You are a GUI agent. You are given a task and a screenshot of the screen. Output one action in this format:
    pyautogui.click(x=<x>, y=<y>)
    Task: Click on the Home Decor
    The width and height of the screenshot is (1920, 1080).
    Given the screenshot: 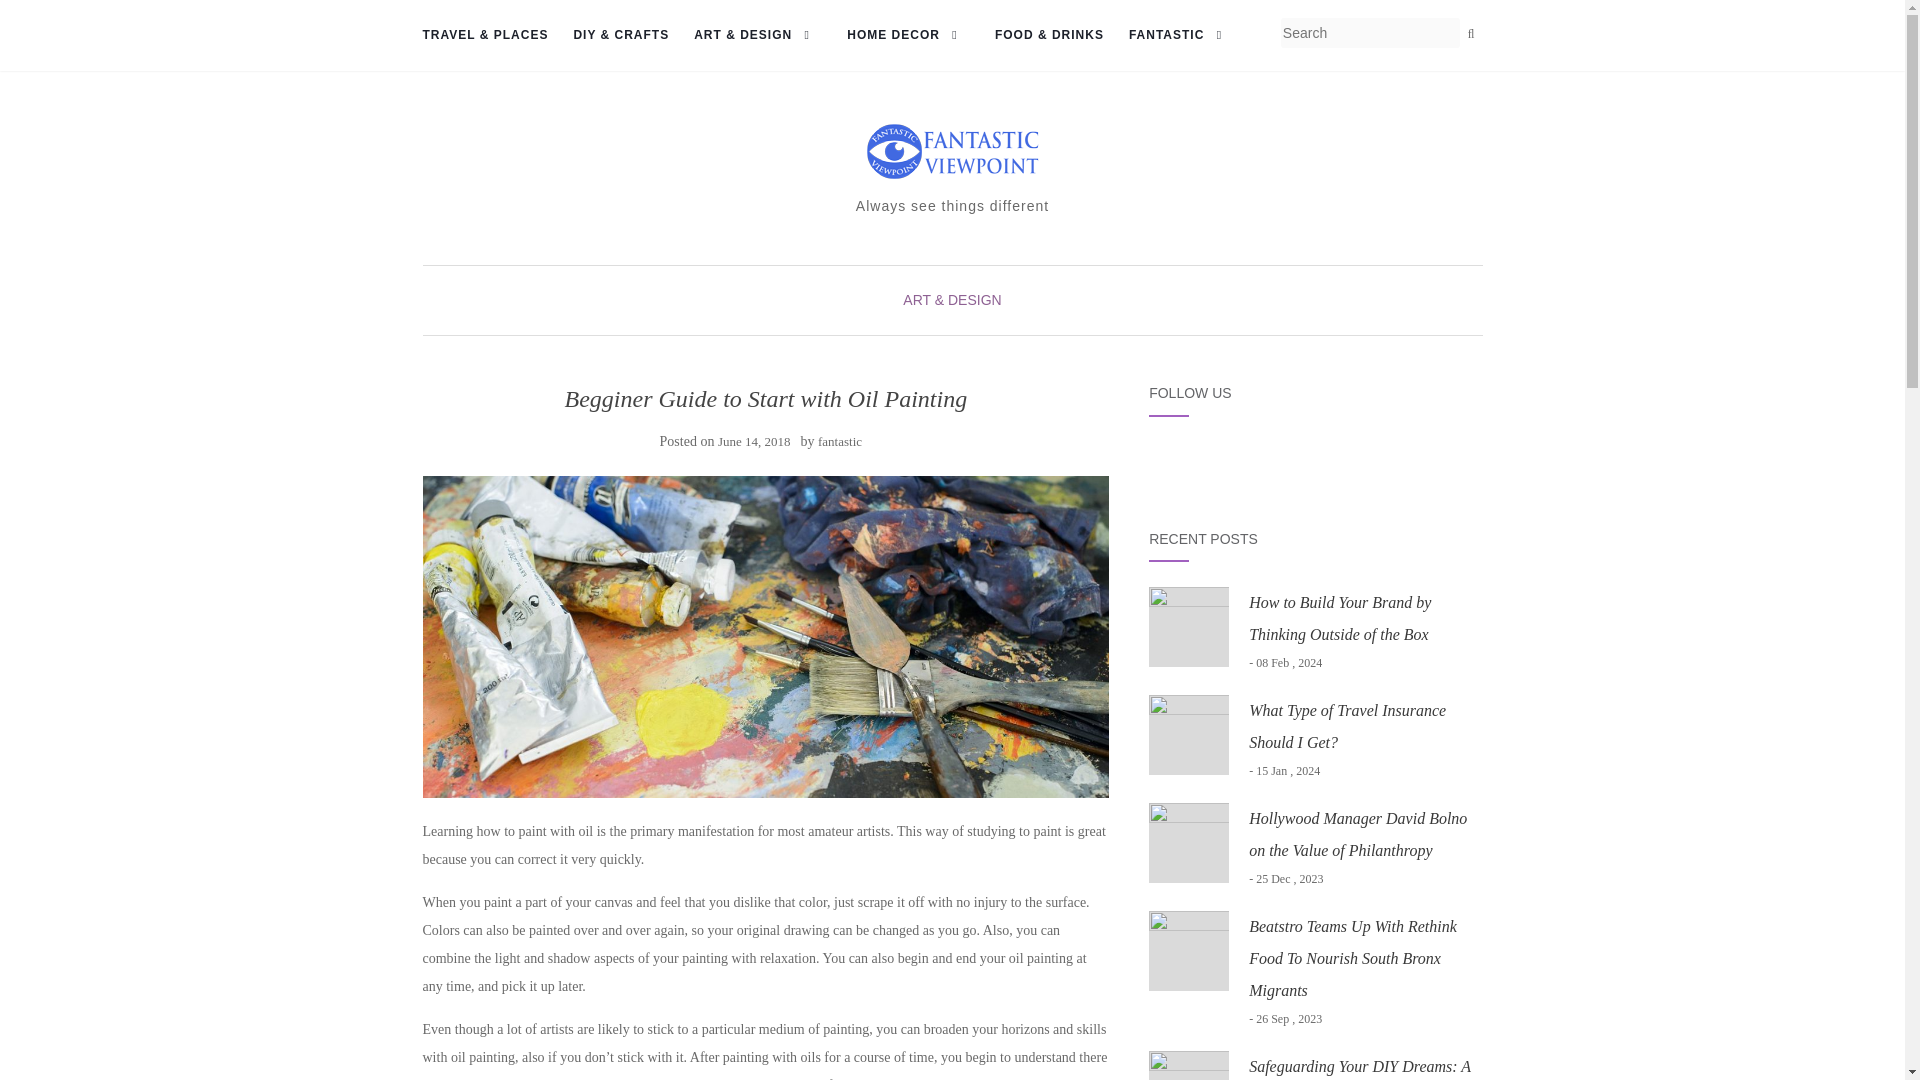 What is the action you would take?
    pyautogui.click(x=908, y=36)
    